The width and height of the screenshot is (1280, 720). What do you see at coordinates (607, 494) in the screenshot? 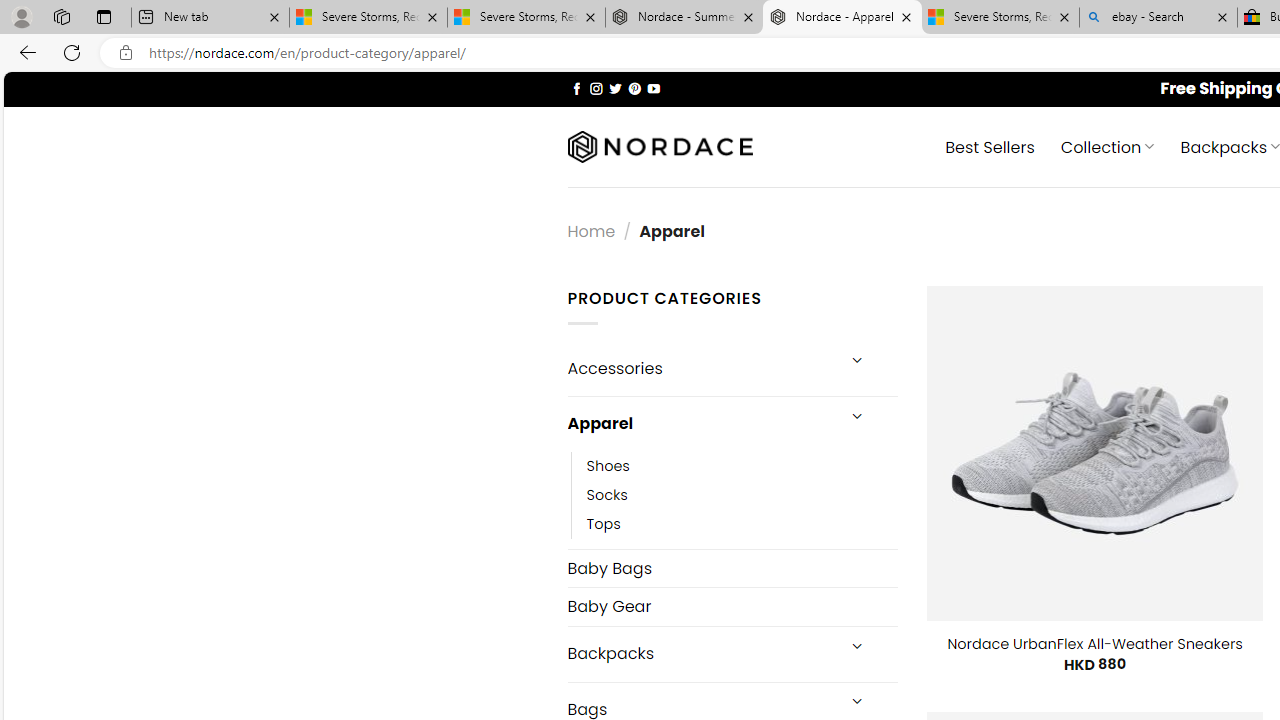
I see `Socks` at bounding box center [607, 494].